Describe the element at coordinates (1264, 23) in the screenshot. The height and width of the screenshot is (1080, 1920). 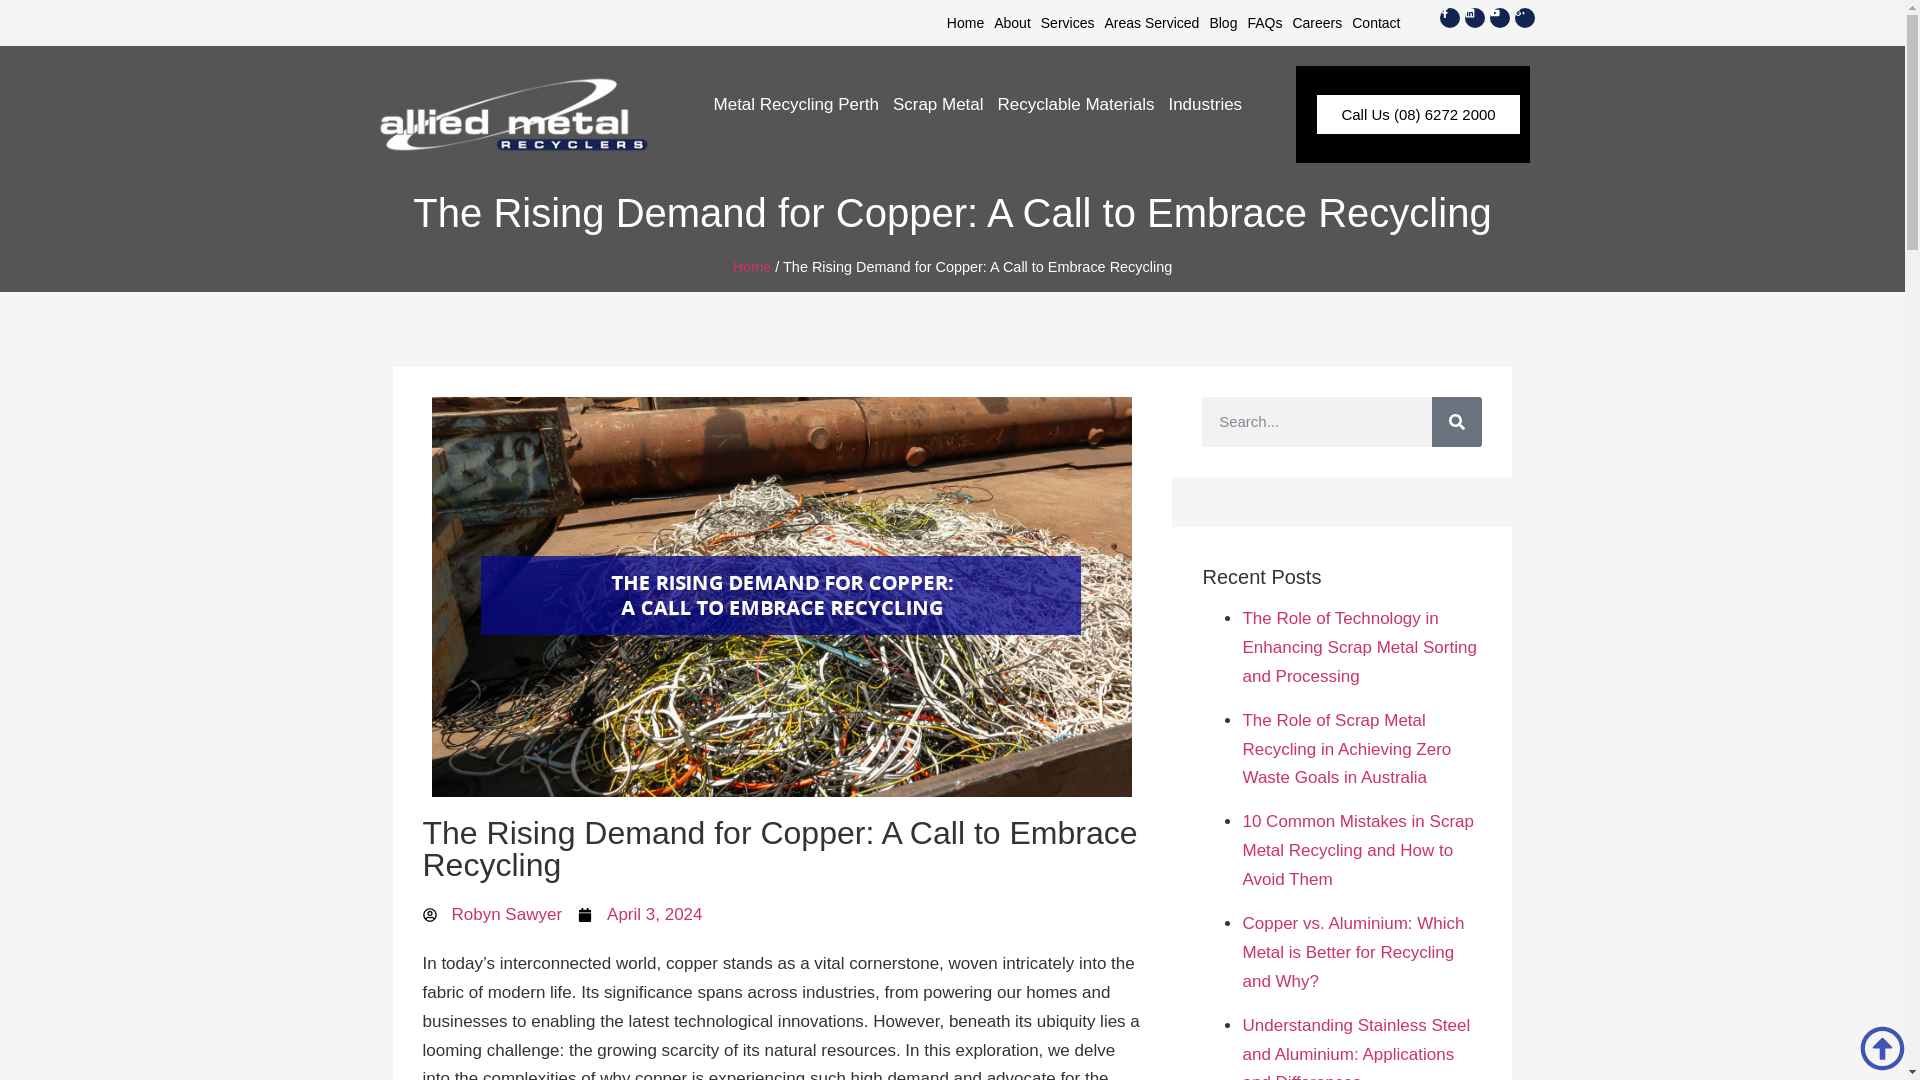
I see `FAQs` at that location.